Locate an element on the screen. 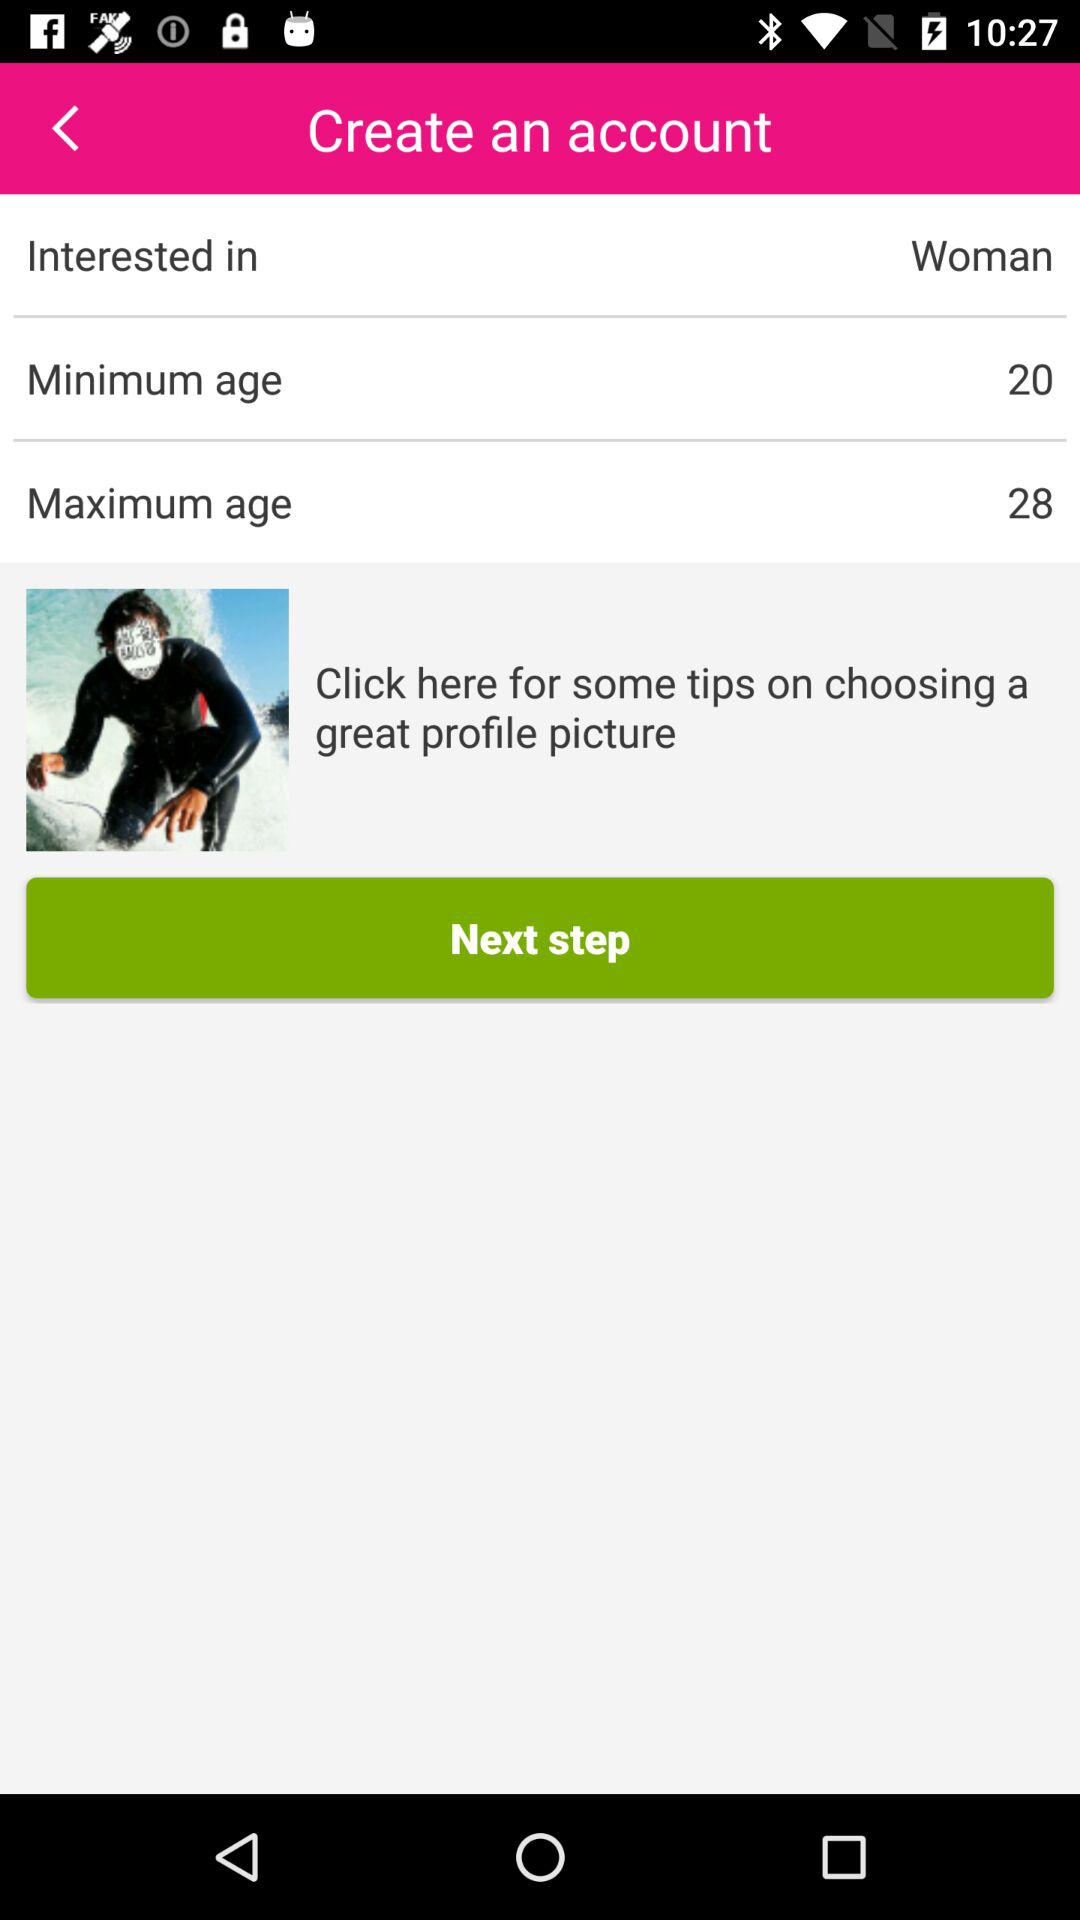 The width and height of the screenshot is (1080, 1920). turn on item below maximum age app is located at coordinates (157, 720).